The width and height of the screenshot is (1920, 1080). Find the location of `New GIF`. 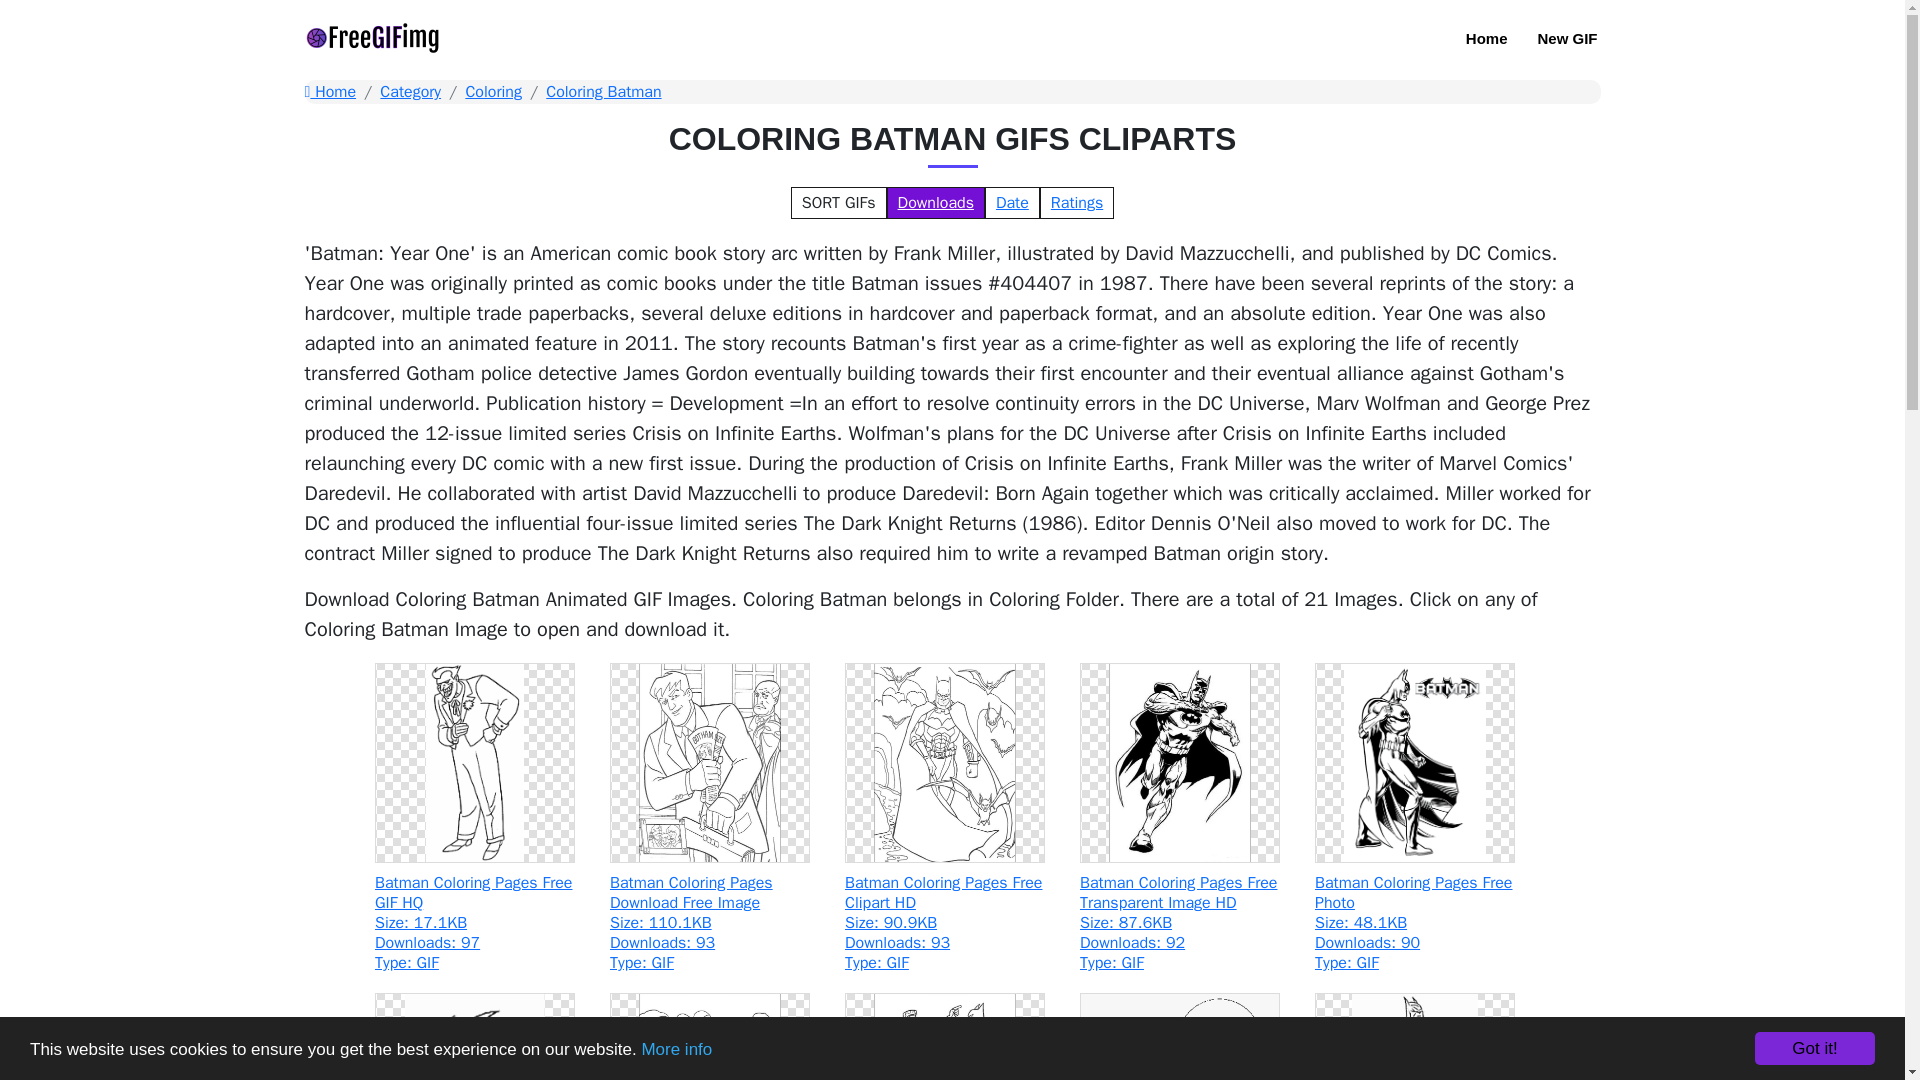

New GIF is located at coordinates (1566, 39).